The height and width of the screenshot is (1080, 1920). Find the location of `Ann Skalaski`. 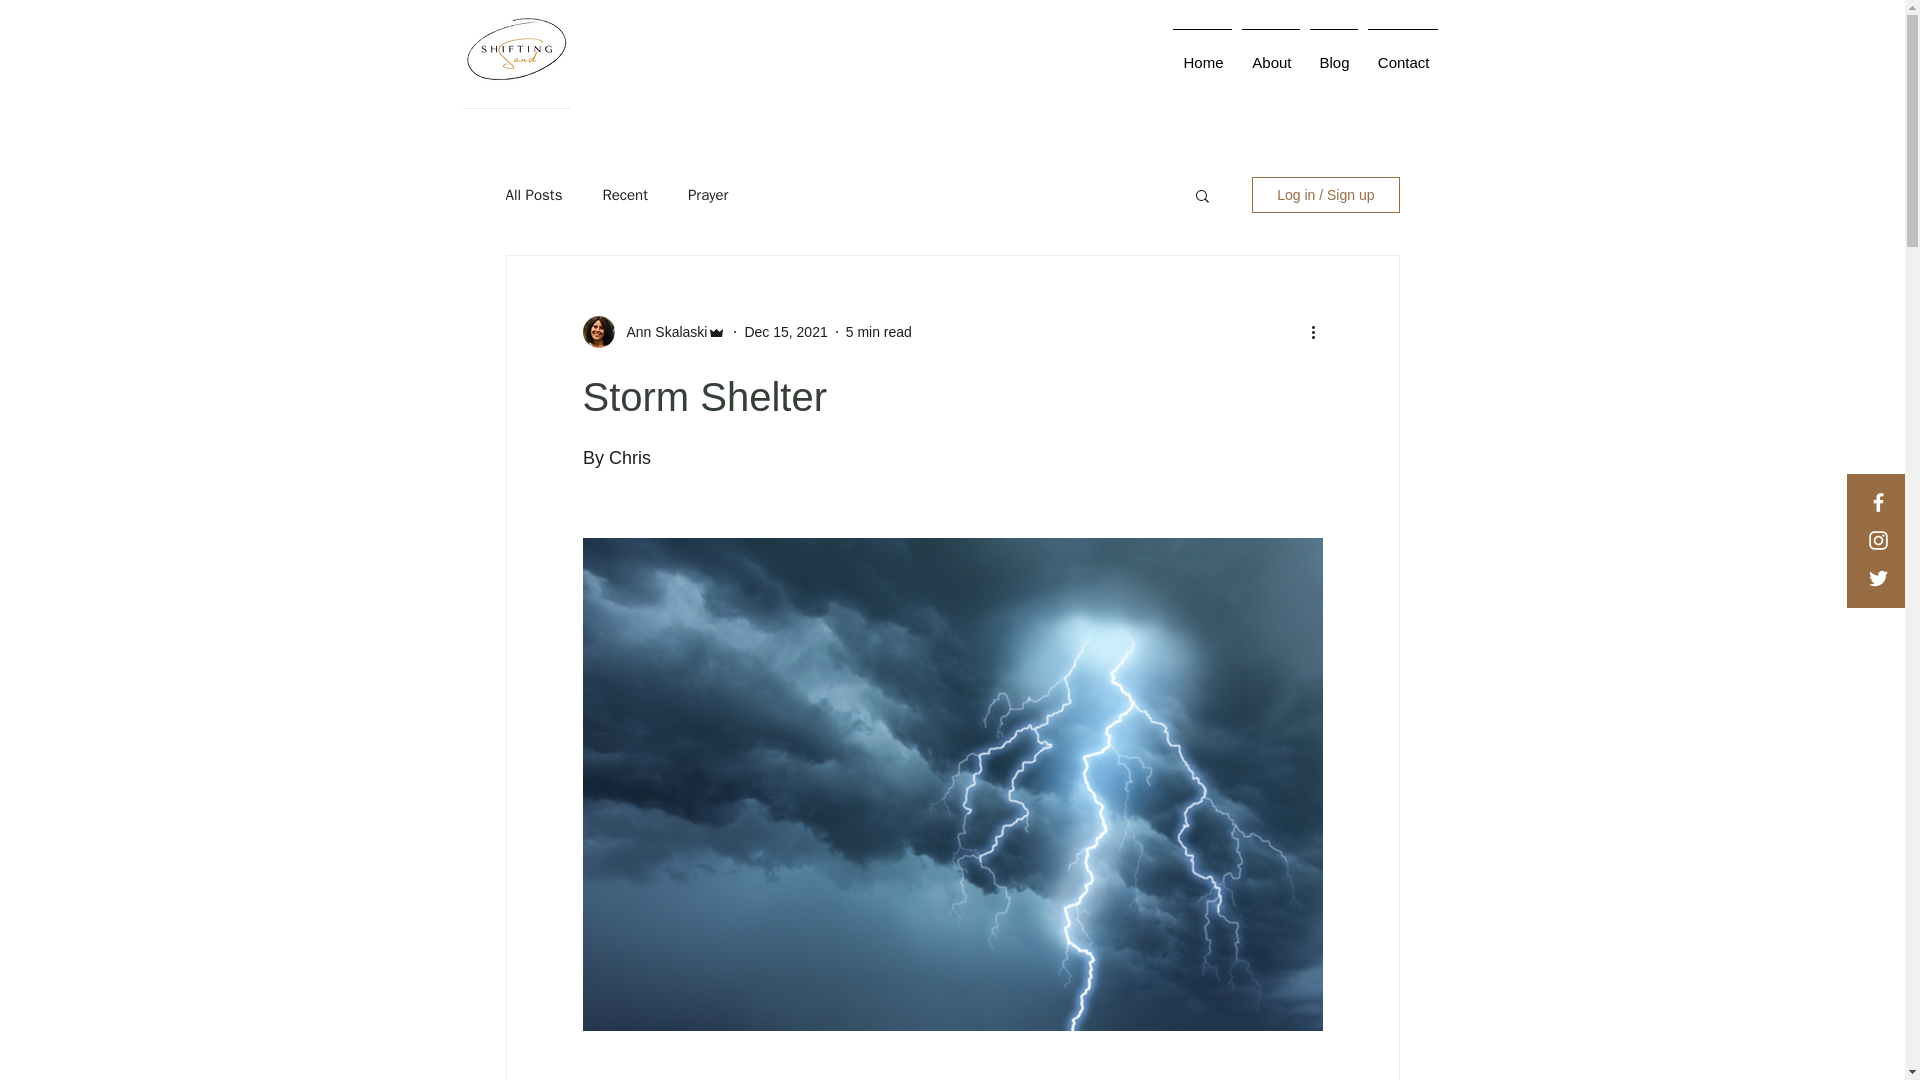

Ann Skalaski is located at coordinates (660, 332).